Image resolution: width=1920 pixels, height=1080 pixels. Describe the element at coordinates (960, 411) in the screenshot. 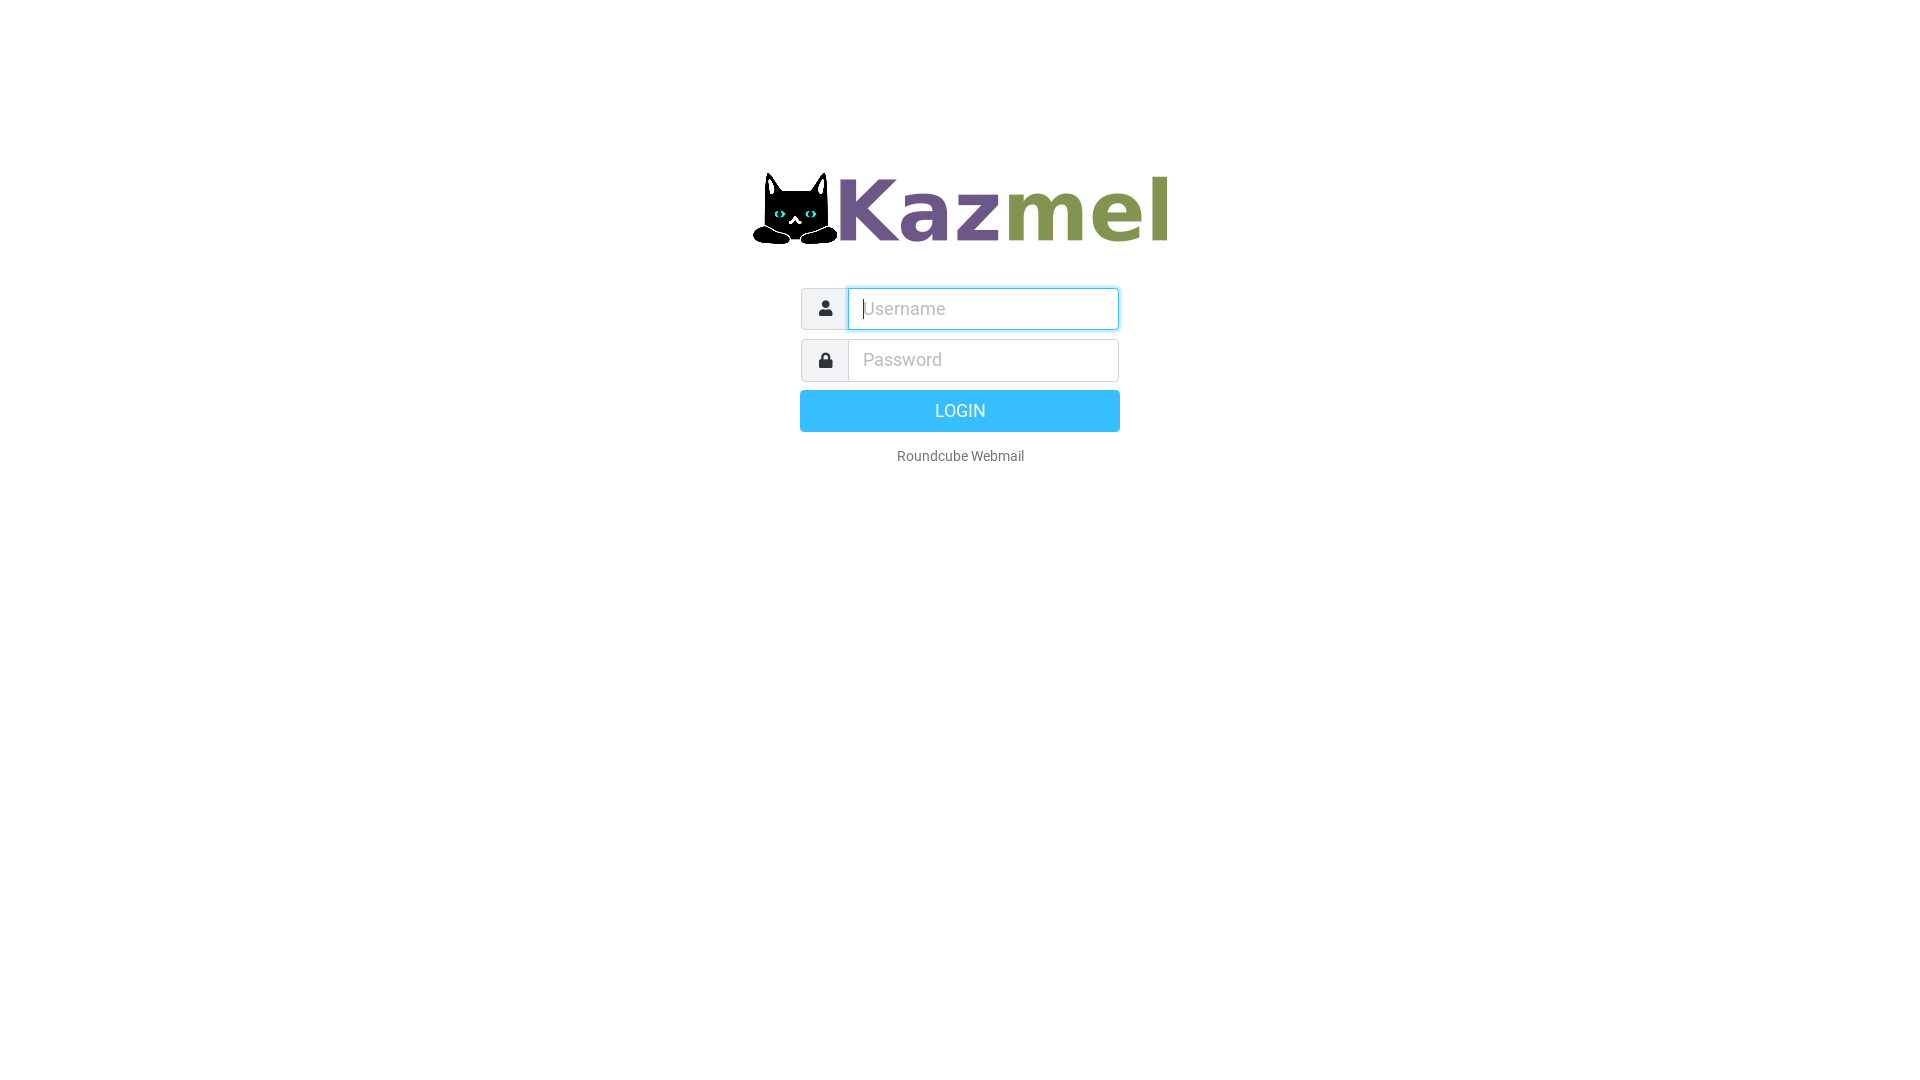

I see `LOGIN` at that location.